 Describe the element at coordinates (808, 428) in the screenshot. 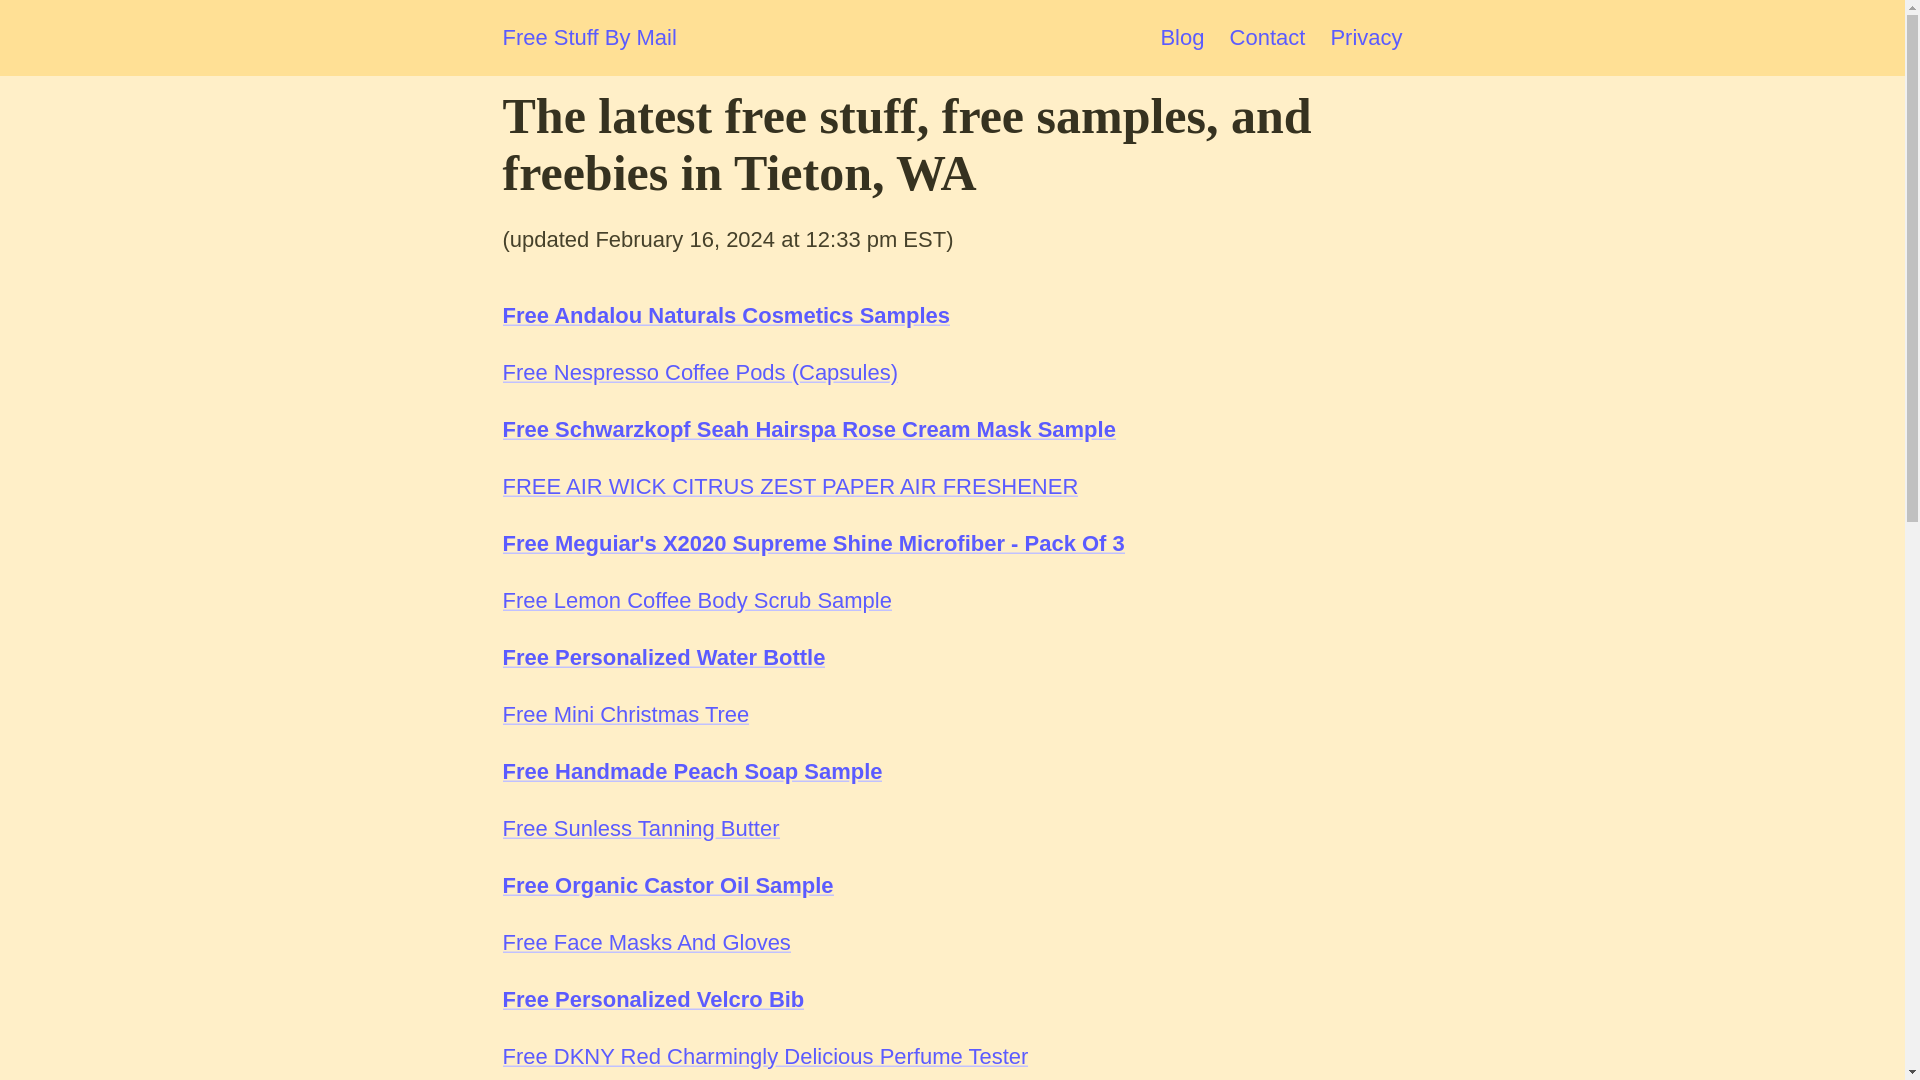

I see `Free Schwarzkopf Seah Hairspa Rose Cream Mask Sample` at that location.